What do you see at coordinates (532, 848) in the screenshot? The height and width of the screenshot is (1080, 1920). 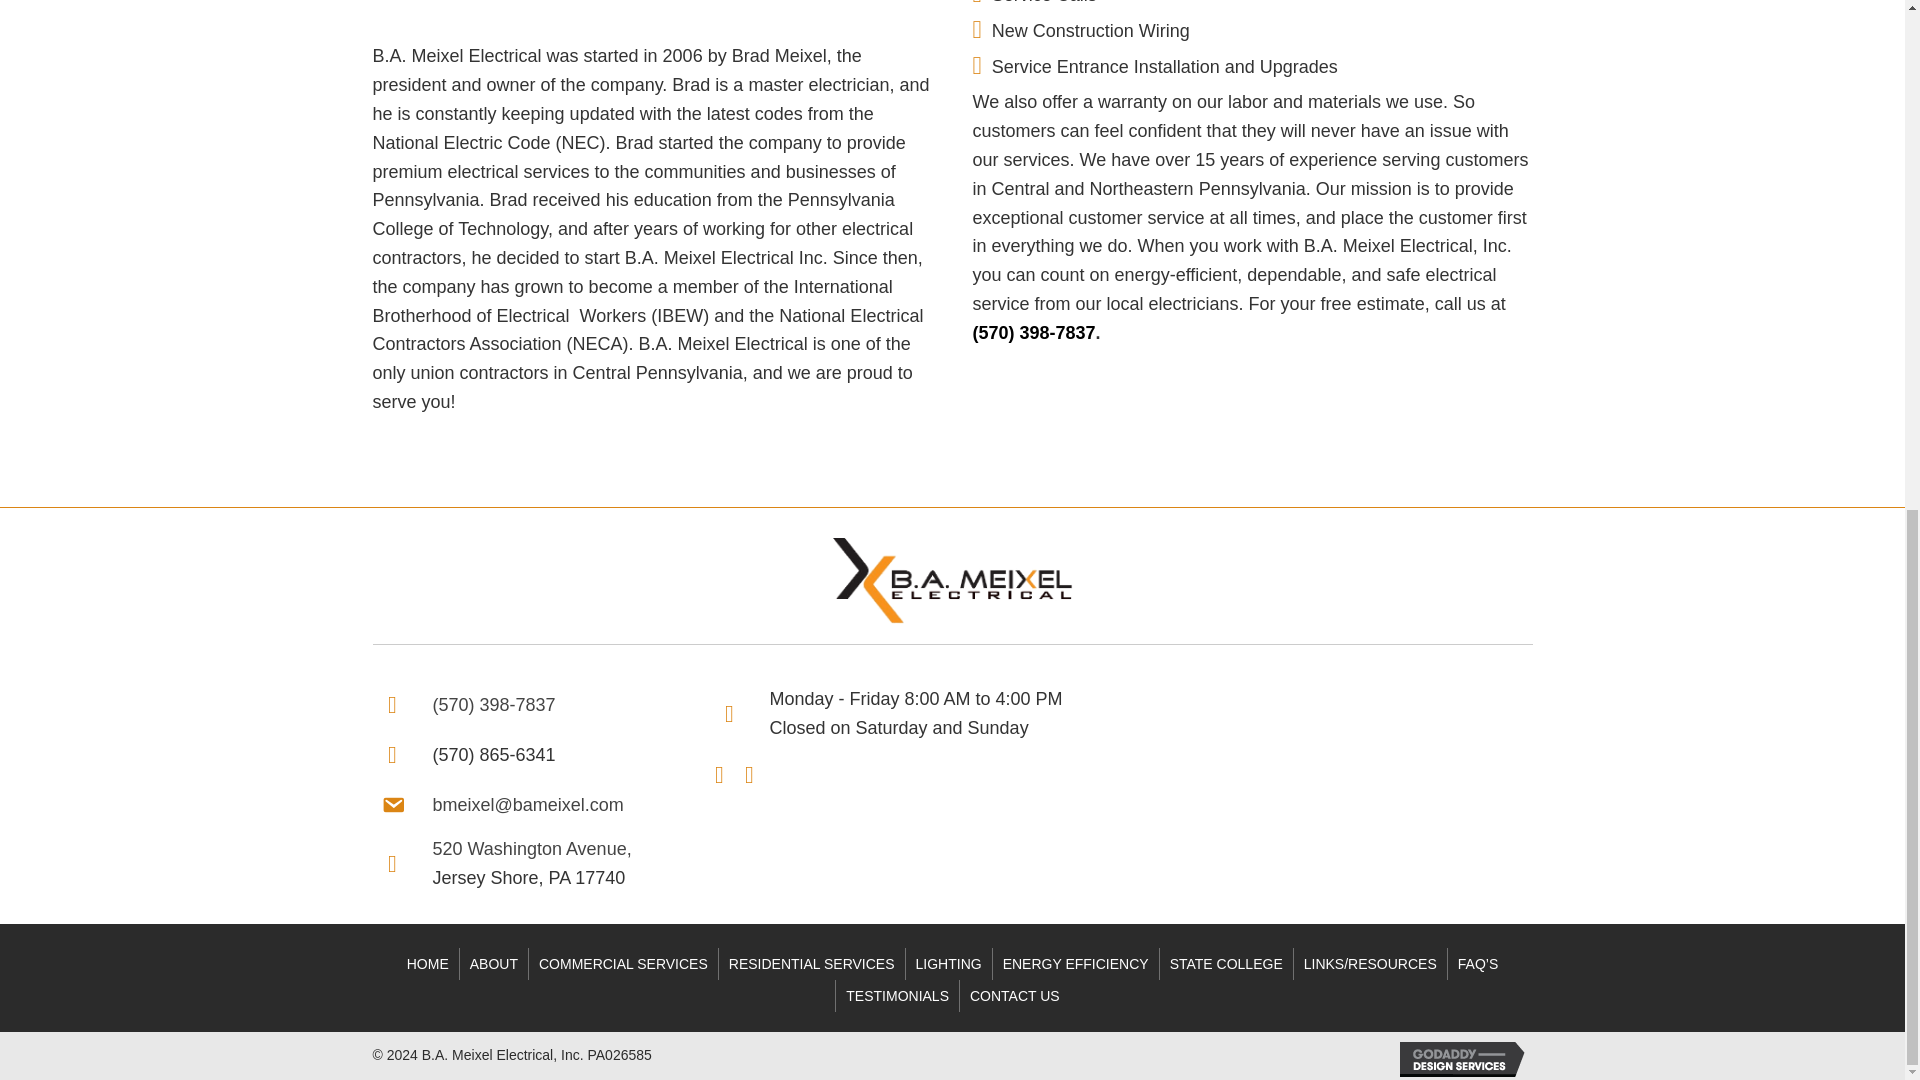 I see `520 Washington Avenue,` at bounding box center [532, 848].